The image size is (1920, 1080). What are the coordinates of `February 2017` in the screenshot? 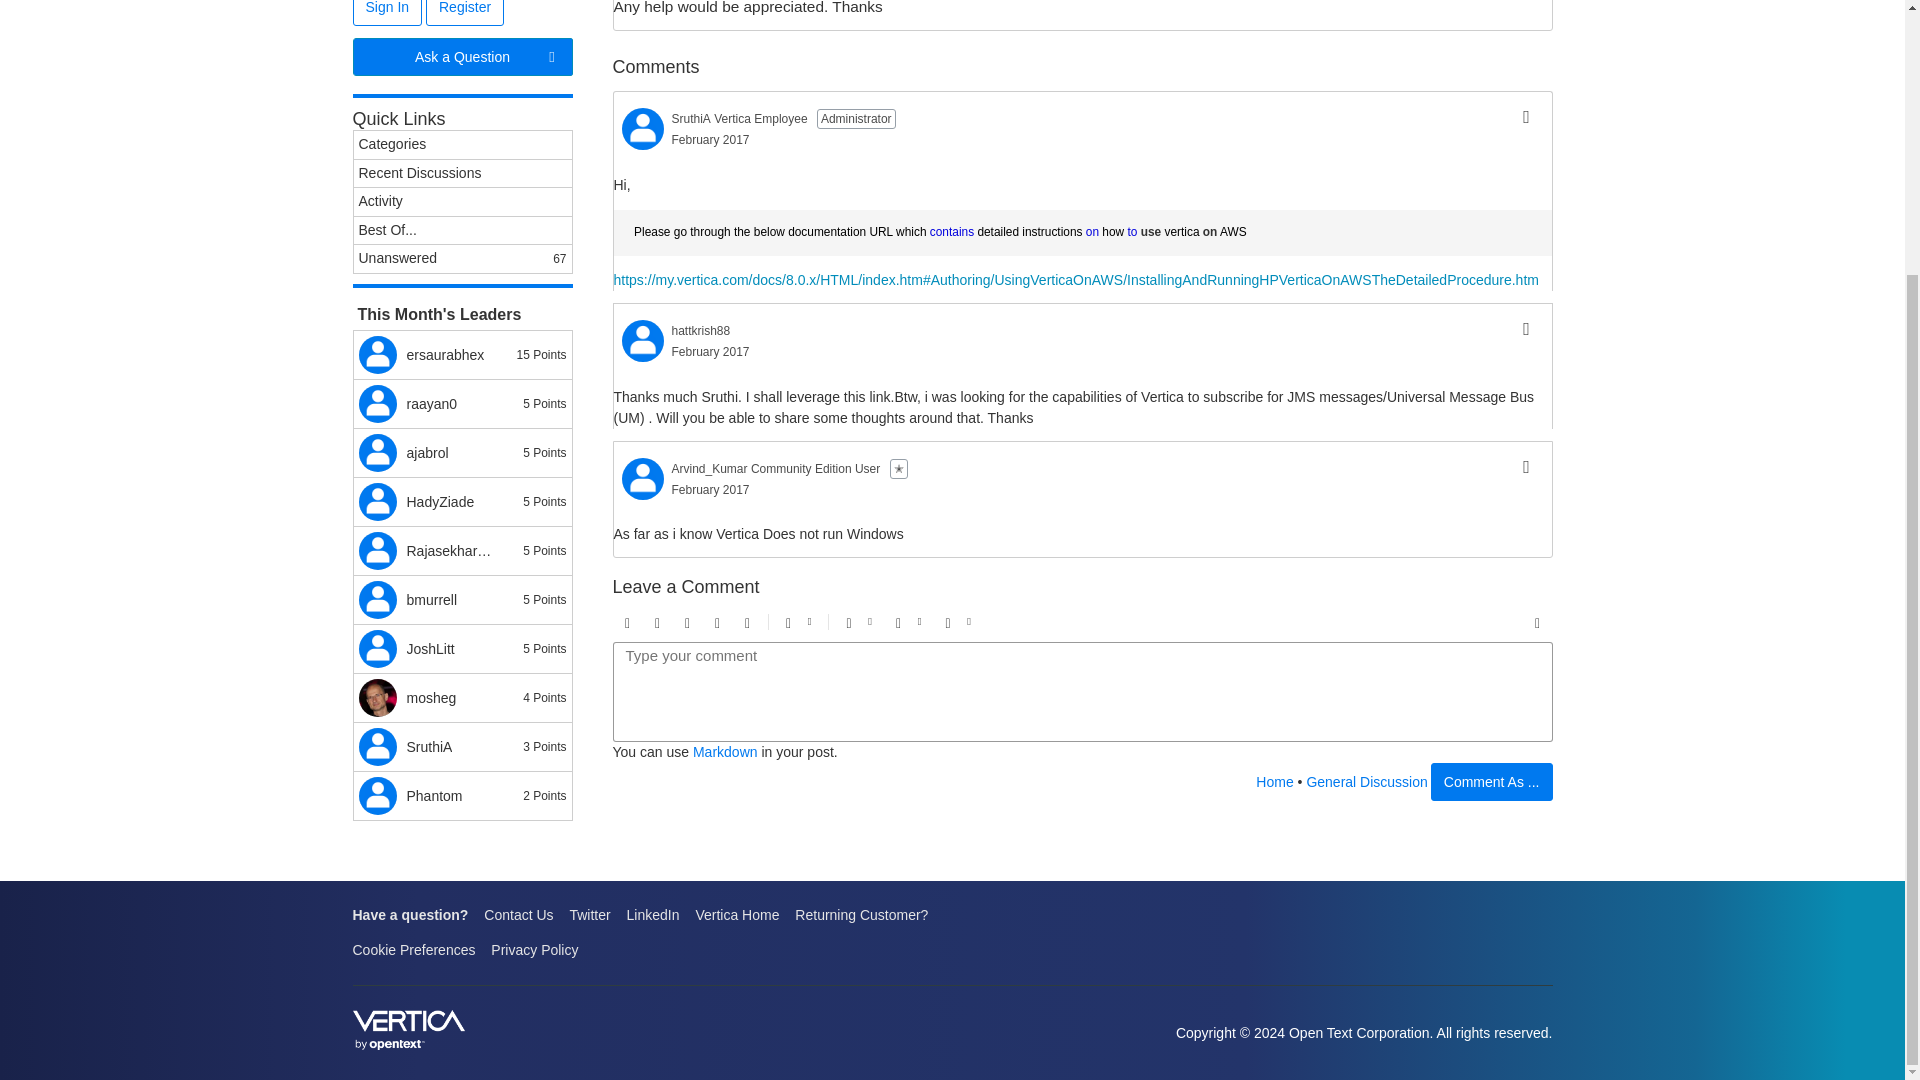 It's located at (711, 489).